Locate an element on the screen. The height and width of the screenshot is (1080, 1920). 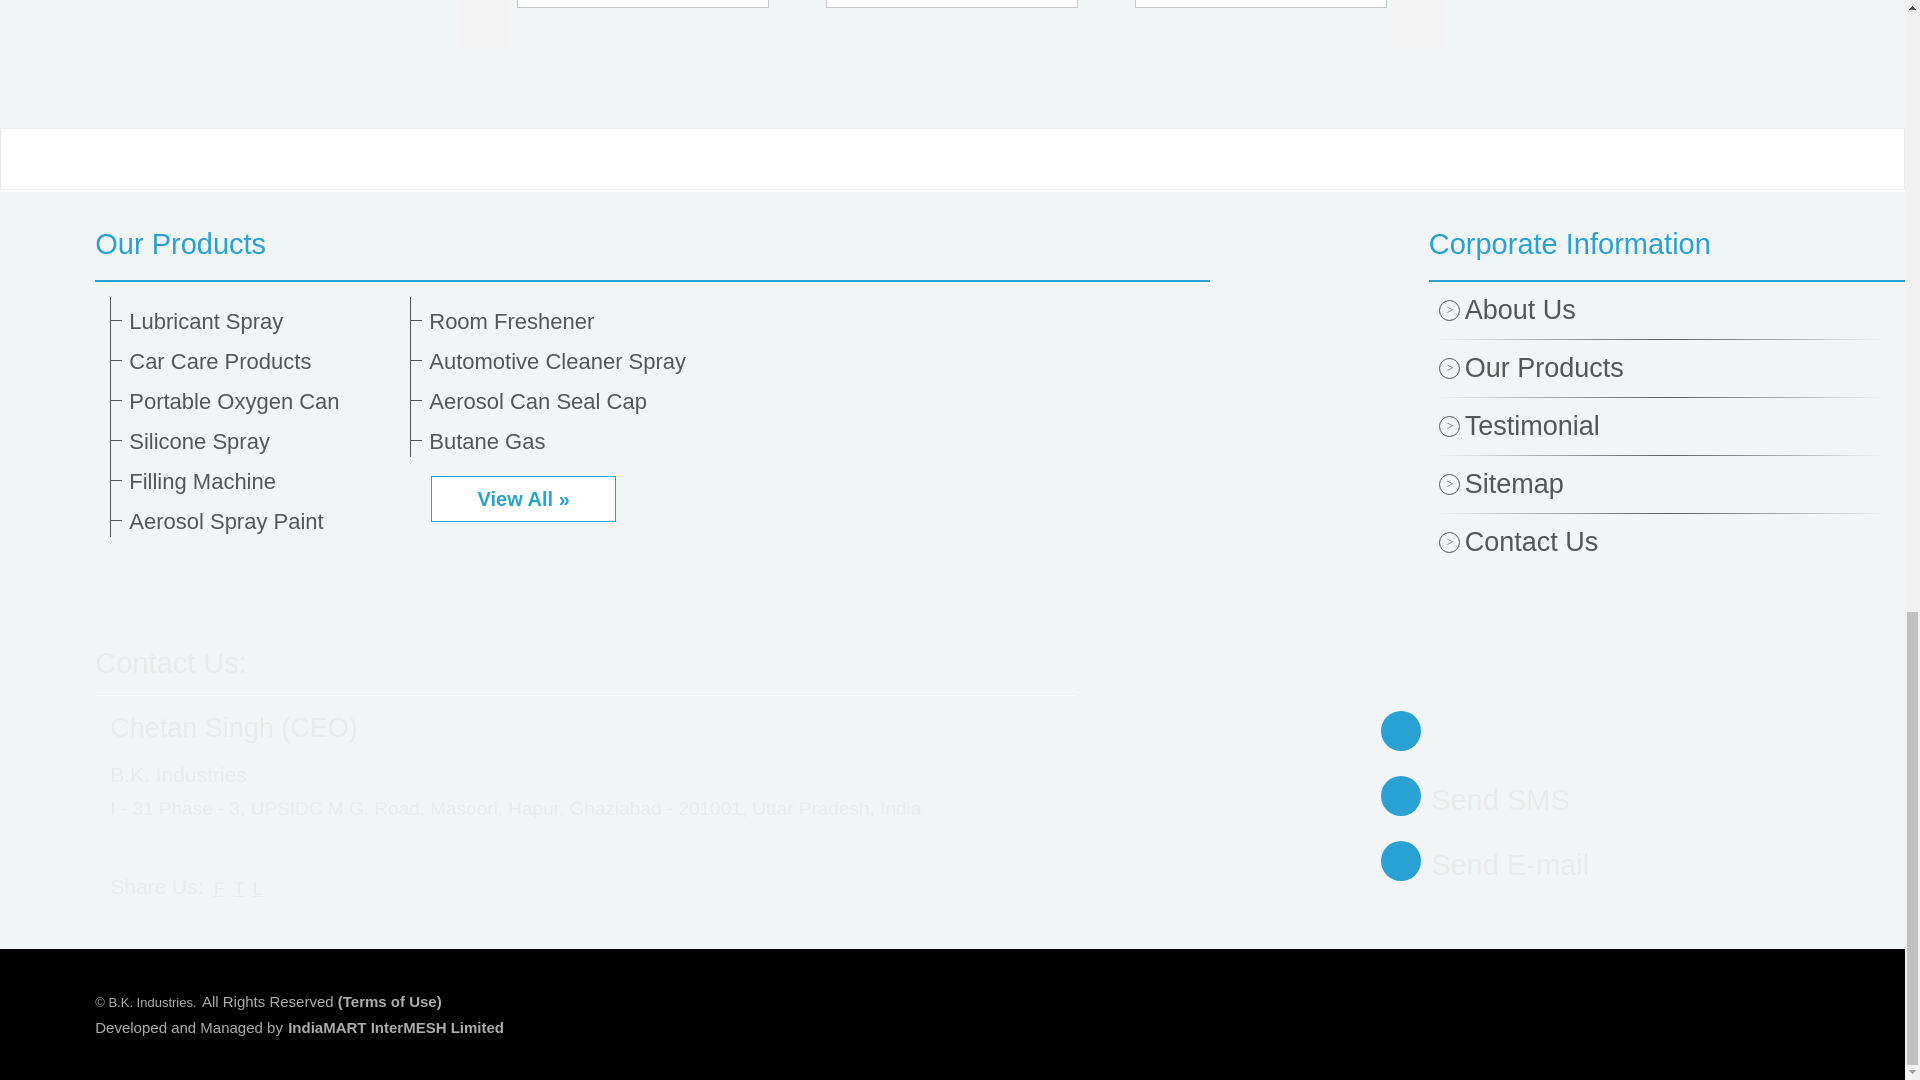
Contact Us: is located at coordinates (170, 662).